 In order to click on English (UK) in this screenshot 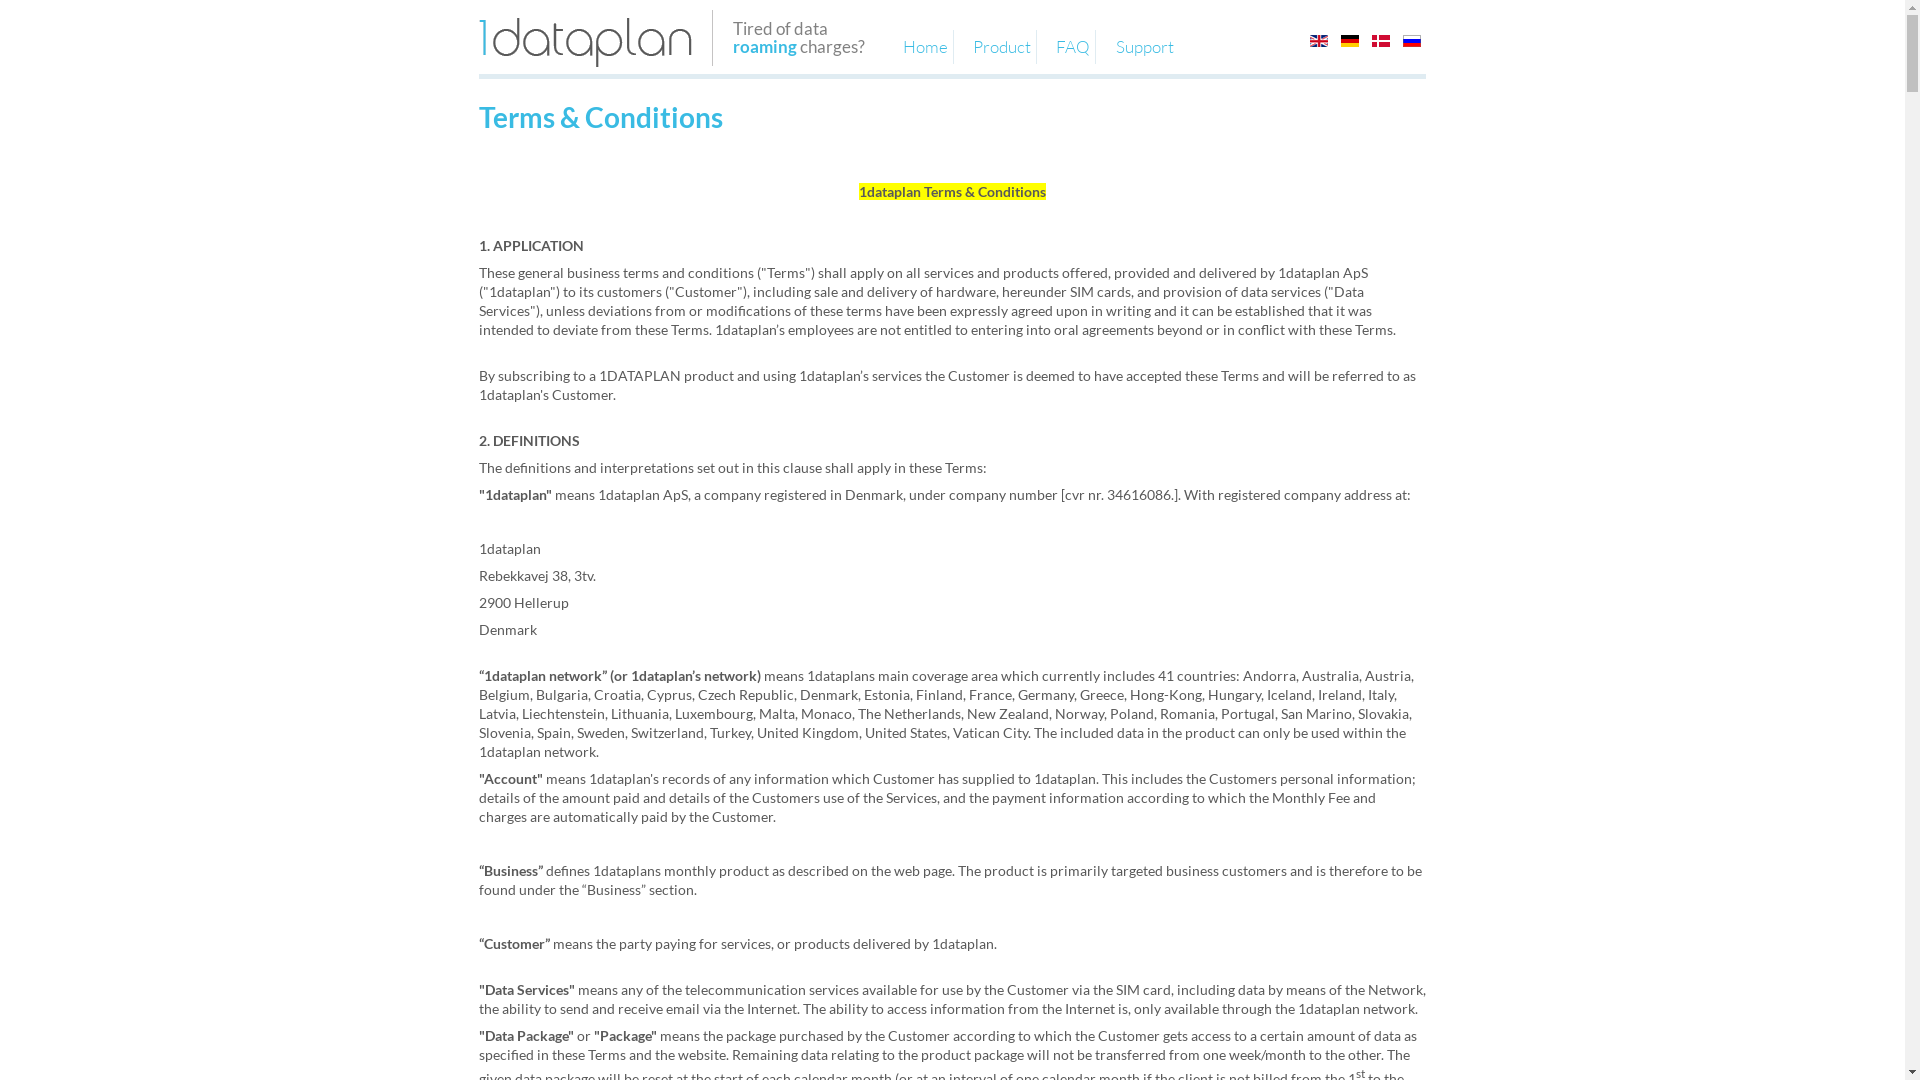, I will do `click(1319, 41)`.